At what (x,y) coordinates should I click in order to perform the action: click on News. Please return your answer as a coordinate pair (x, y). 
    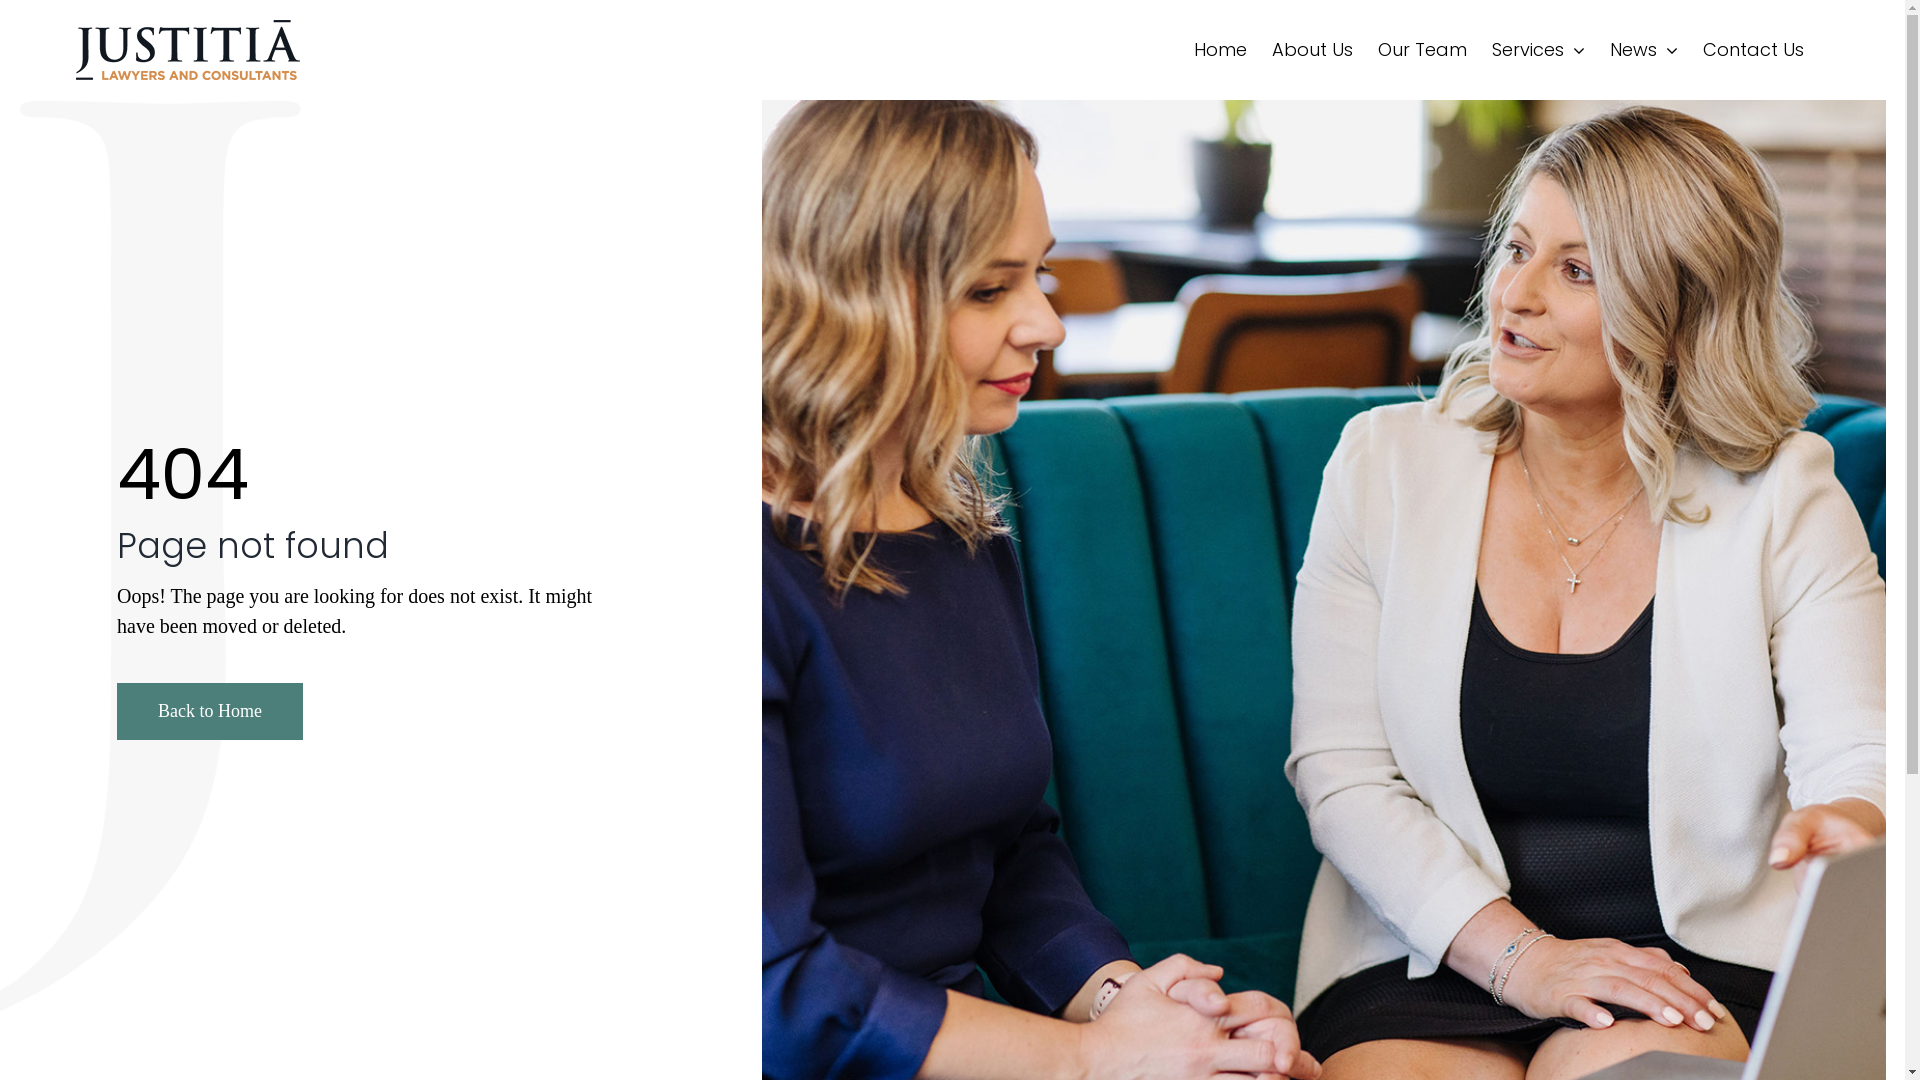
    Looking at the image, I should click on (1644, 50).